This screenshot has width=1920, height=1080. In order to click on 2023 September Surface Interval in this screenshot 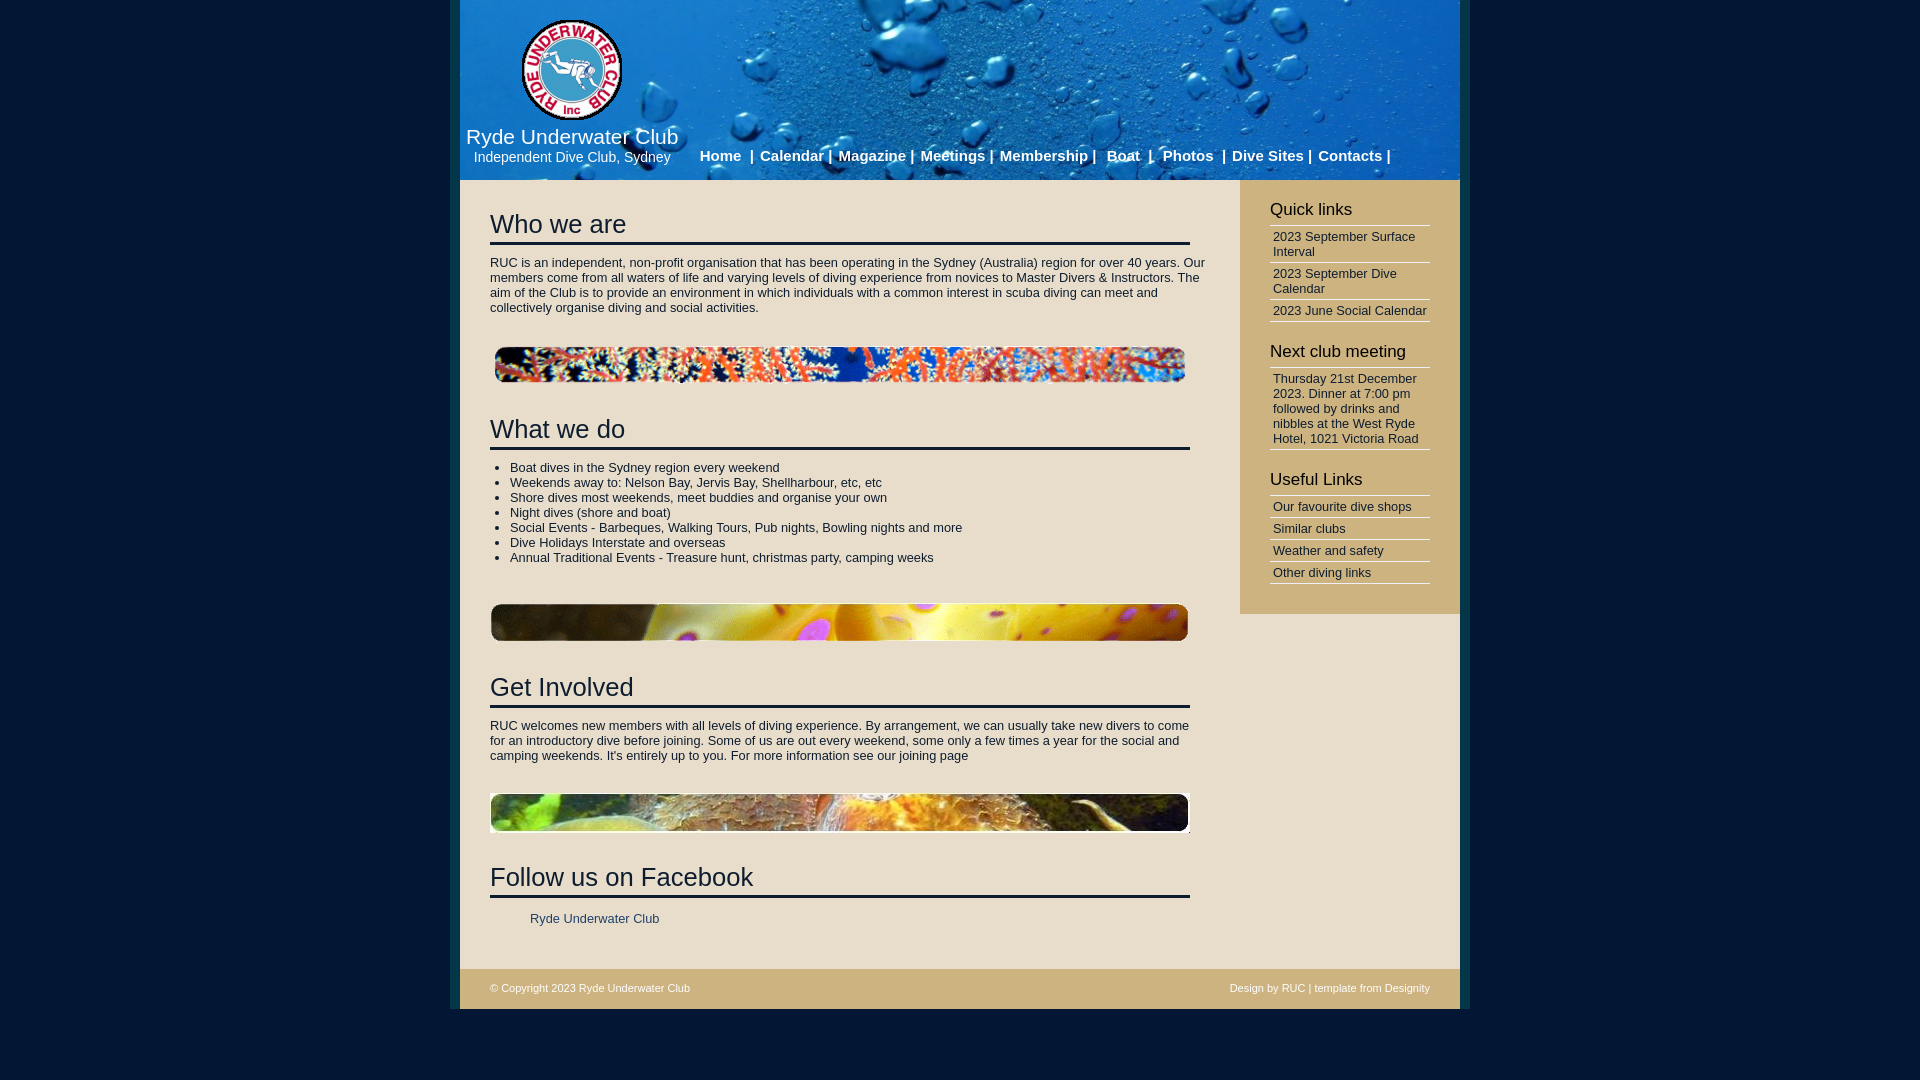, I will do `click(1350, 244)`.